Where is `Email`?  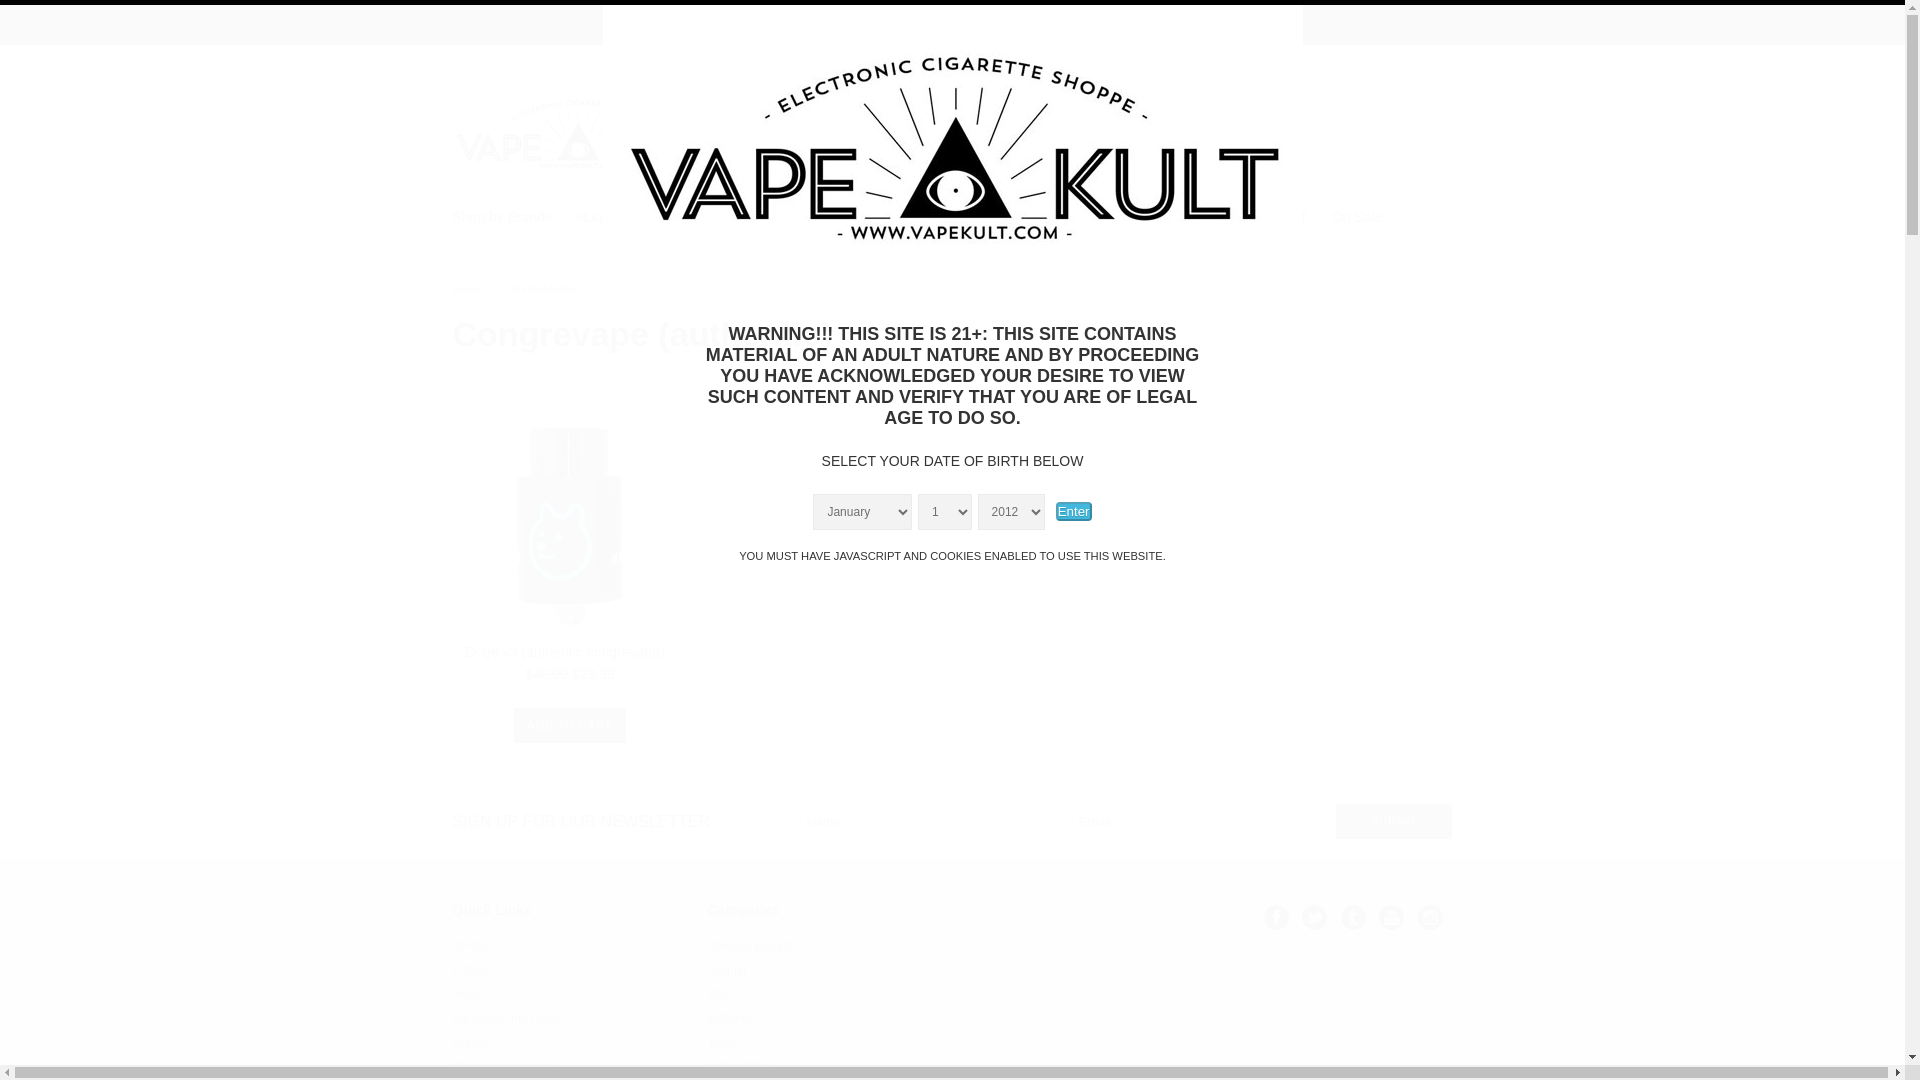
Email is located at coordinates (1189, 821).